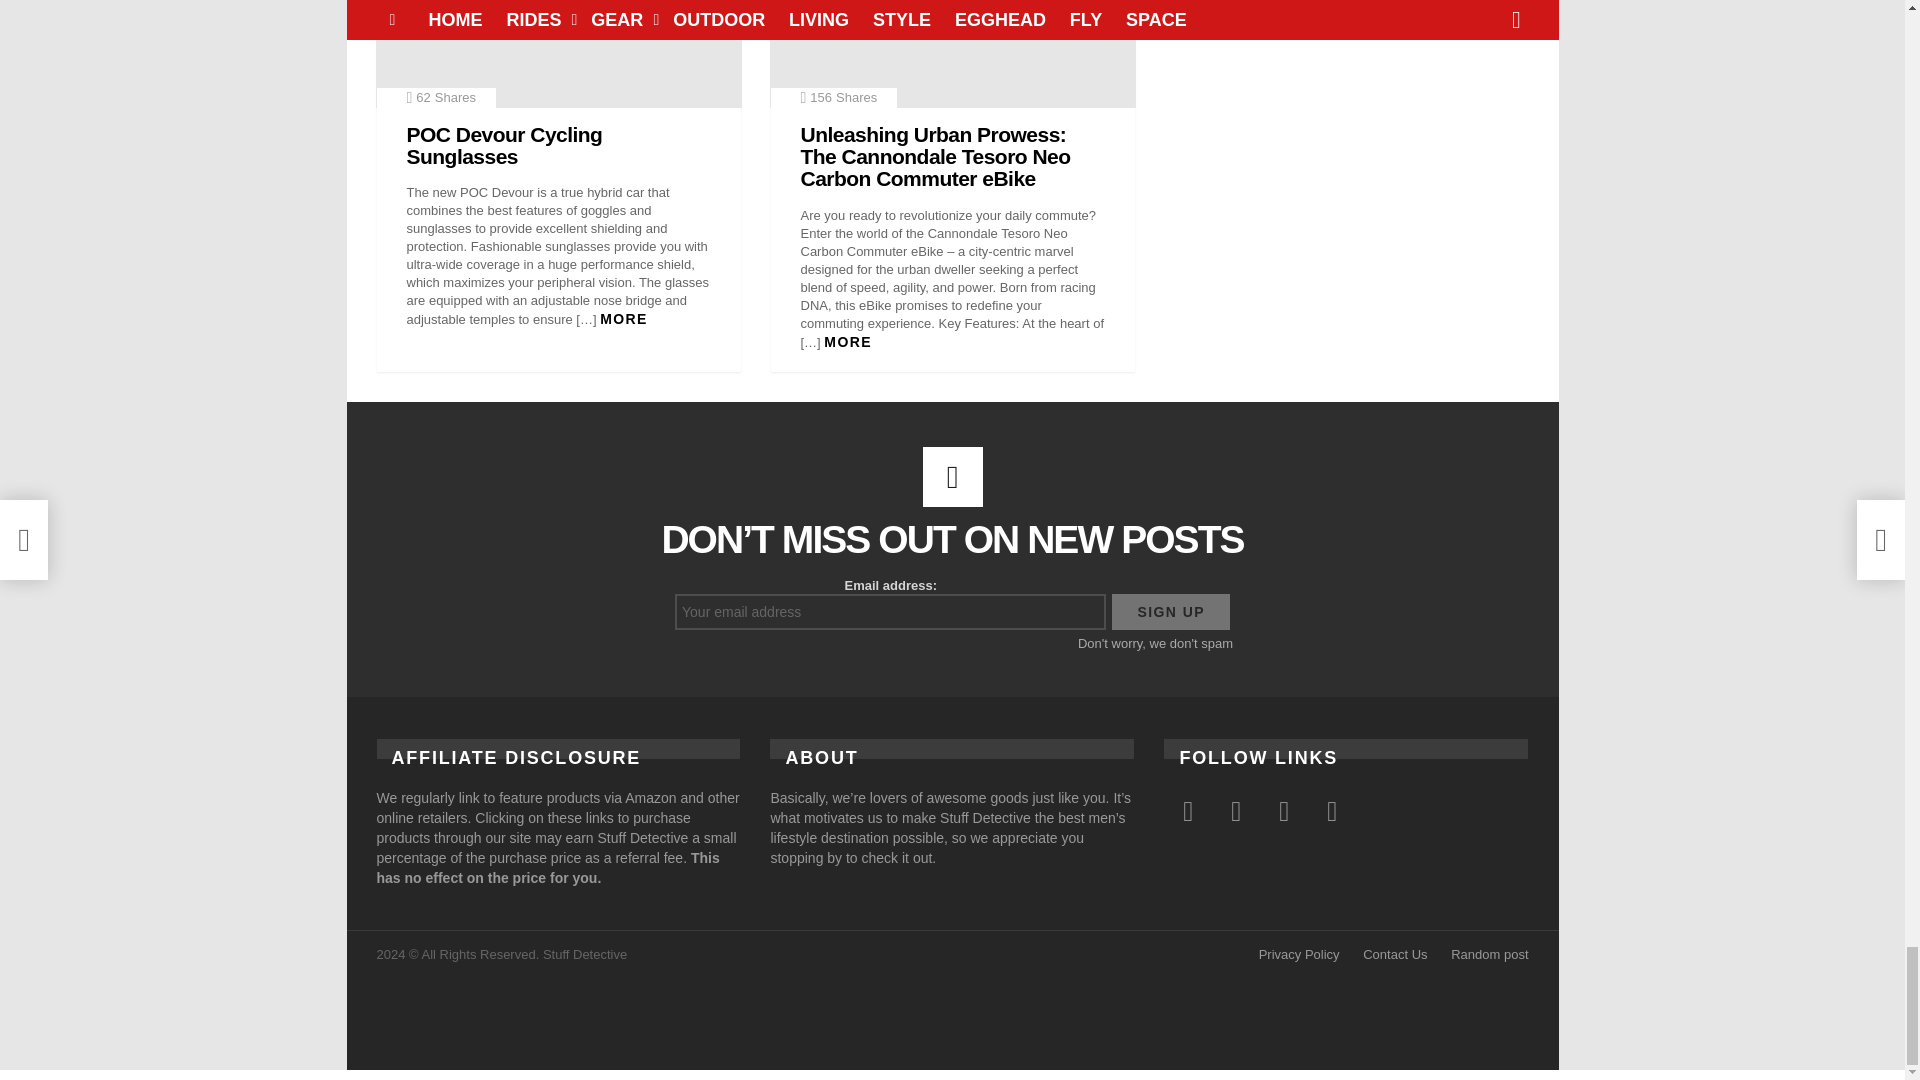 This screenshot has width=1920, height=1080. What do you see at coordinates (1170, 612) in the screenshot?
I see `Sign up` at bounding box center [1170, 612].